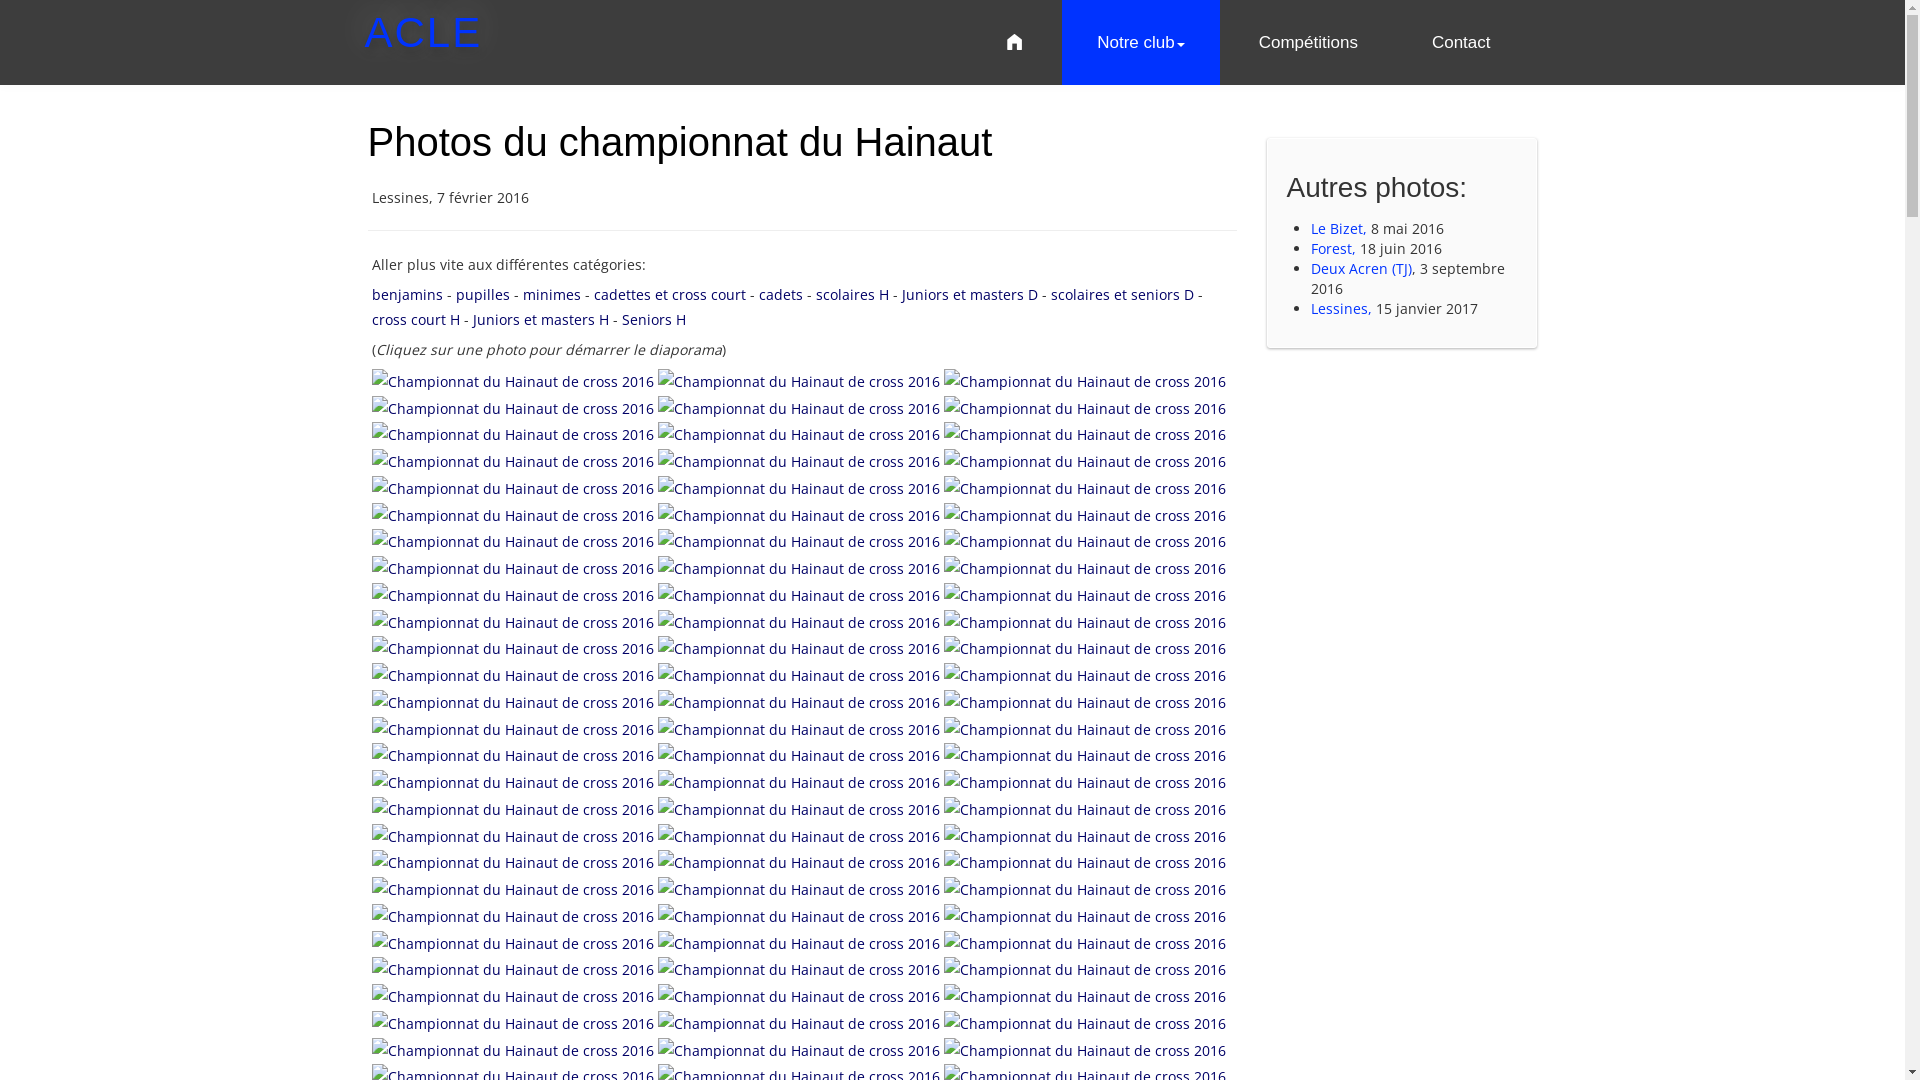 The width and height of the screenshot is (1920, 1080). What do you see at coordinates (515, 674) in the screenshot?
I see `Championnat du Hainaut de cross 2016` at bounding box center [515, 674].